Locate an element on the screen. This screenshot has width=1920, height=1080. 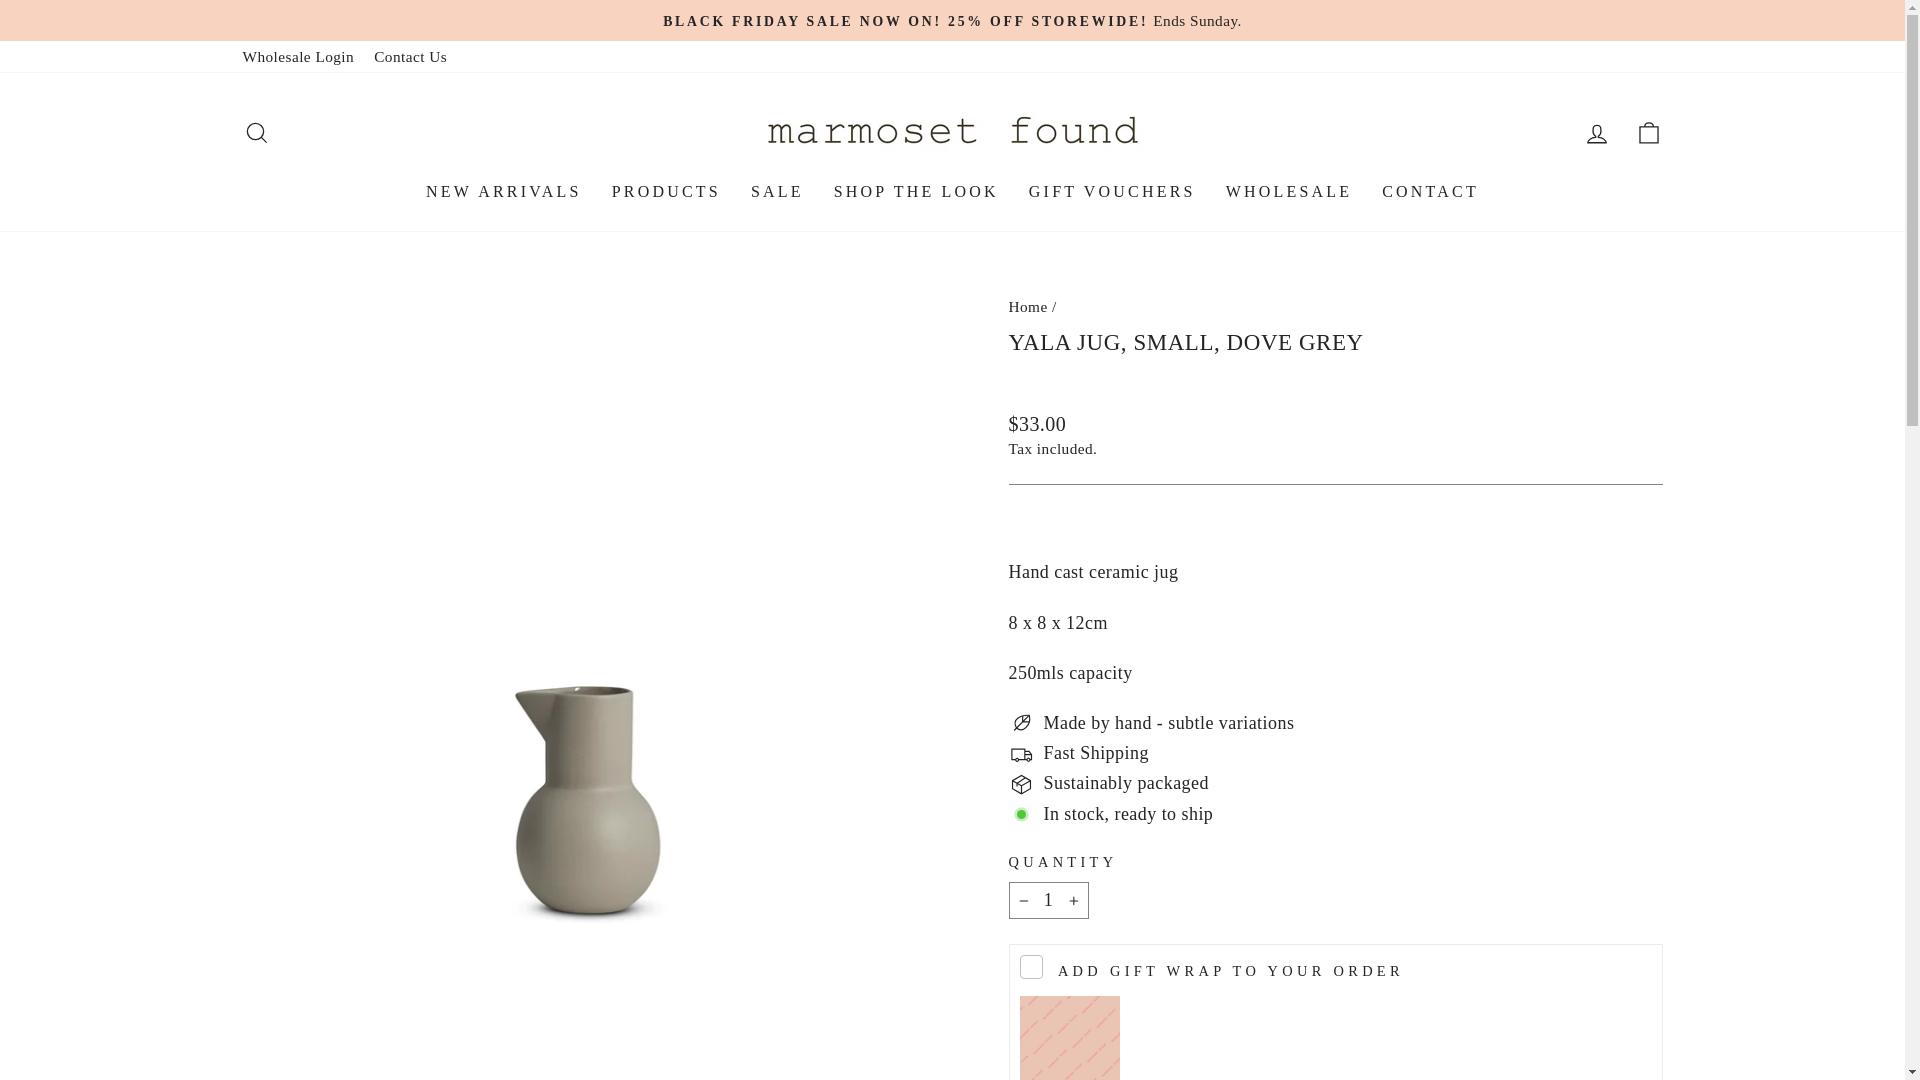
WHOLESALE is located at coordinates (1290, 192).